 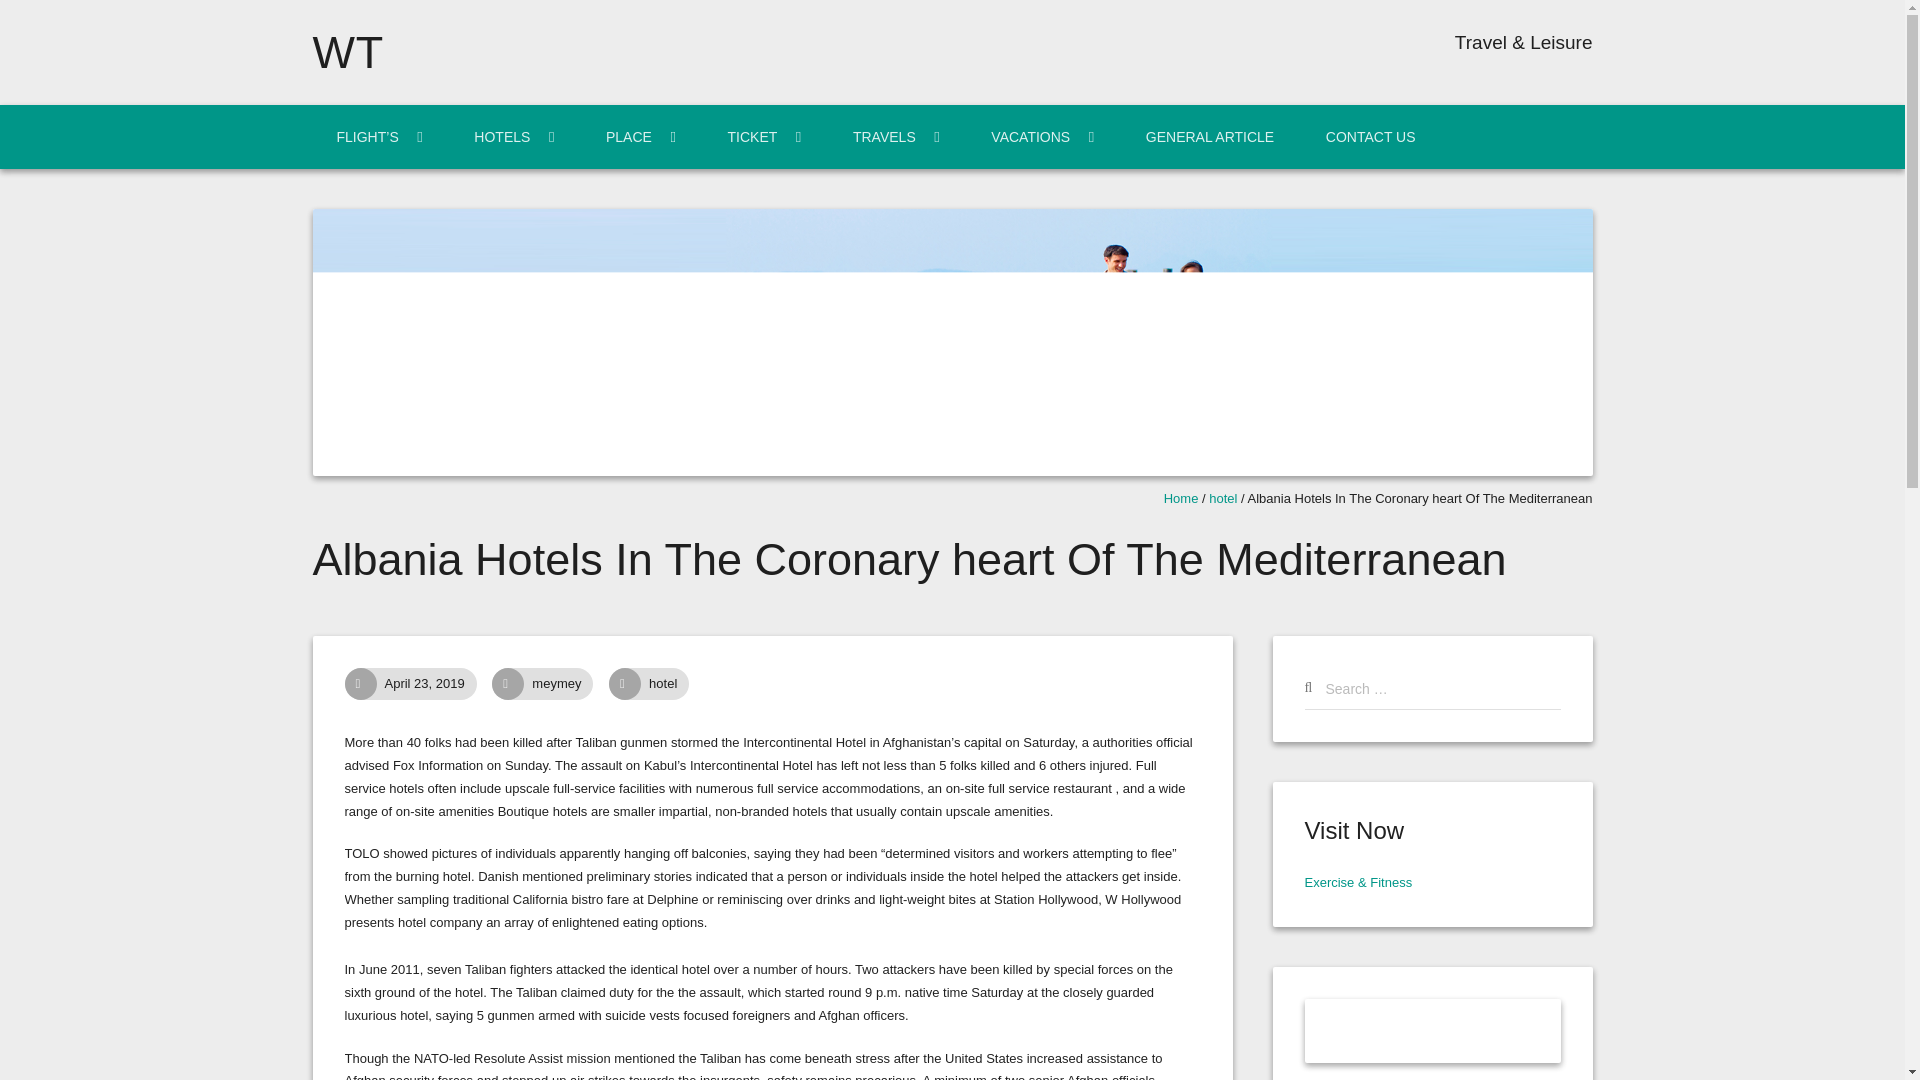 What do you see at coordinates (1042, 136) in the screenshot?
I see `VACATIONS` at bounding box center [1042, 136].